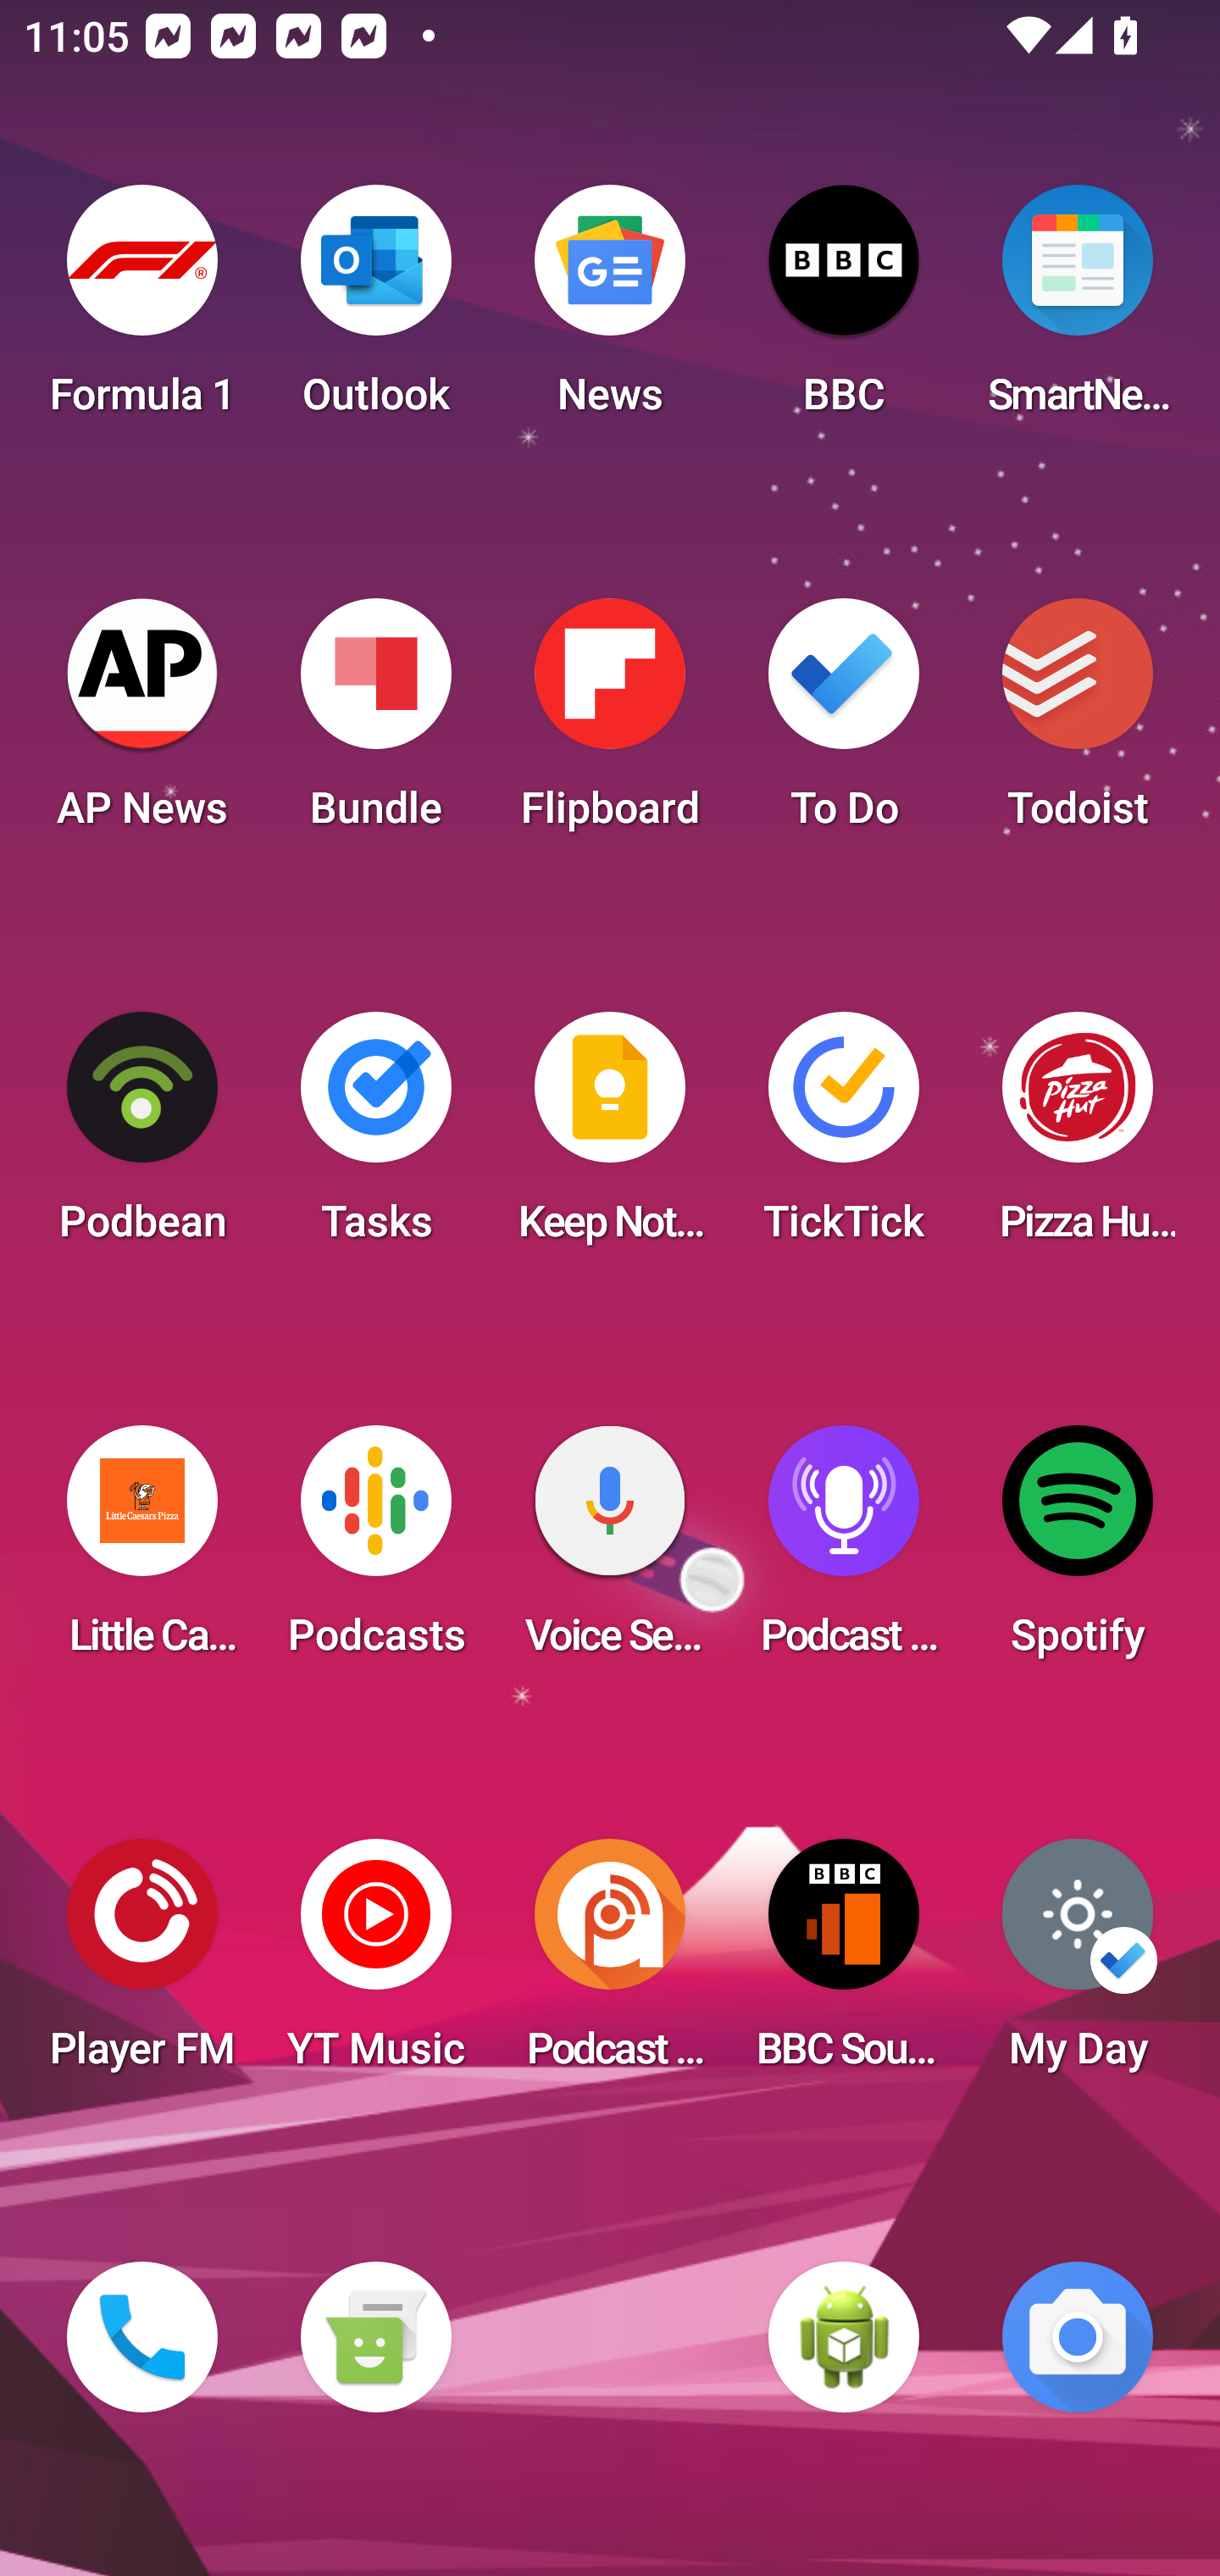  What do you see at coordinates (142, 1137) in the screenshot?
I see `Podbean` at bounding box center [142, 1137].